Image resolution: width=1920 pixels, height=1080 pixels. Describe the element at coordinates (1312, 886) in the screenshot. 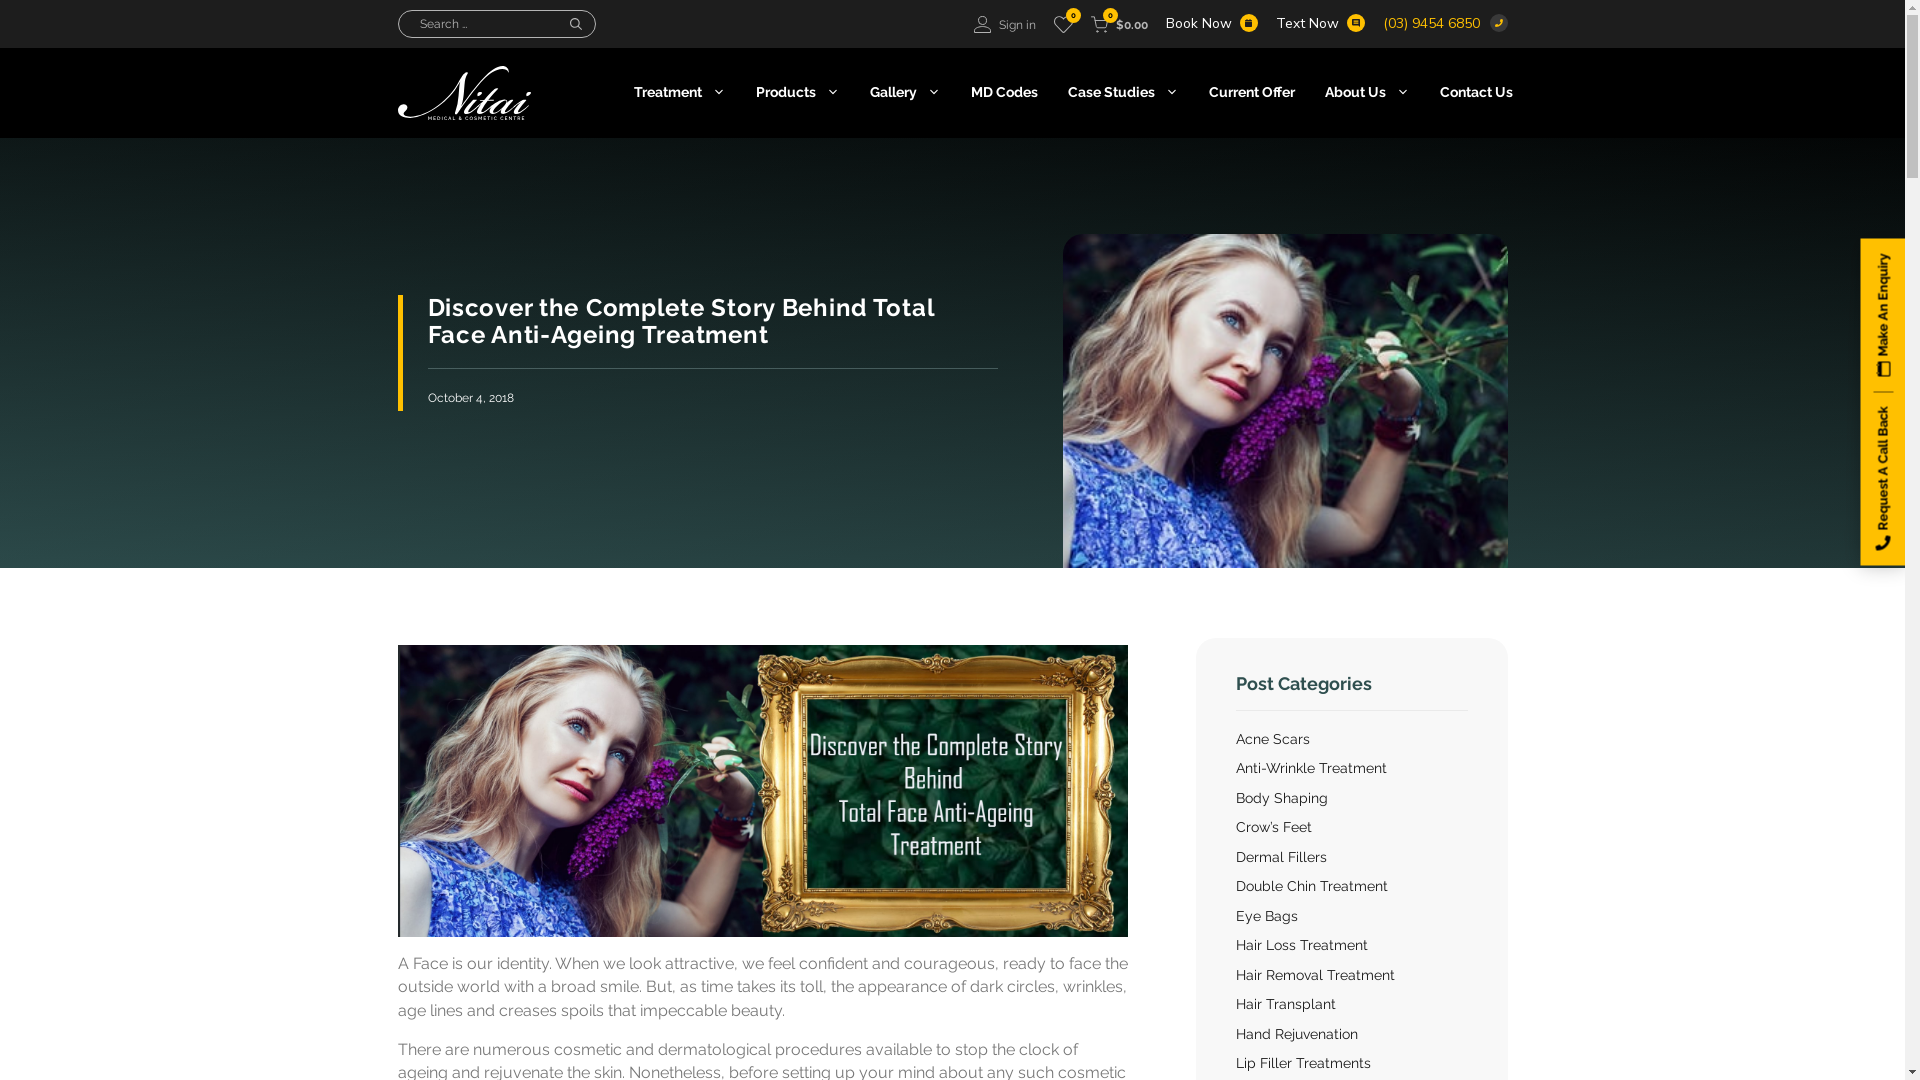

I see `Double Chin Treatment` at that location.